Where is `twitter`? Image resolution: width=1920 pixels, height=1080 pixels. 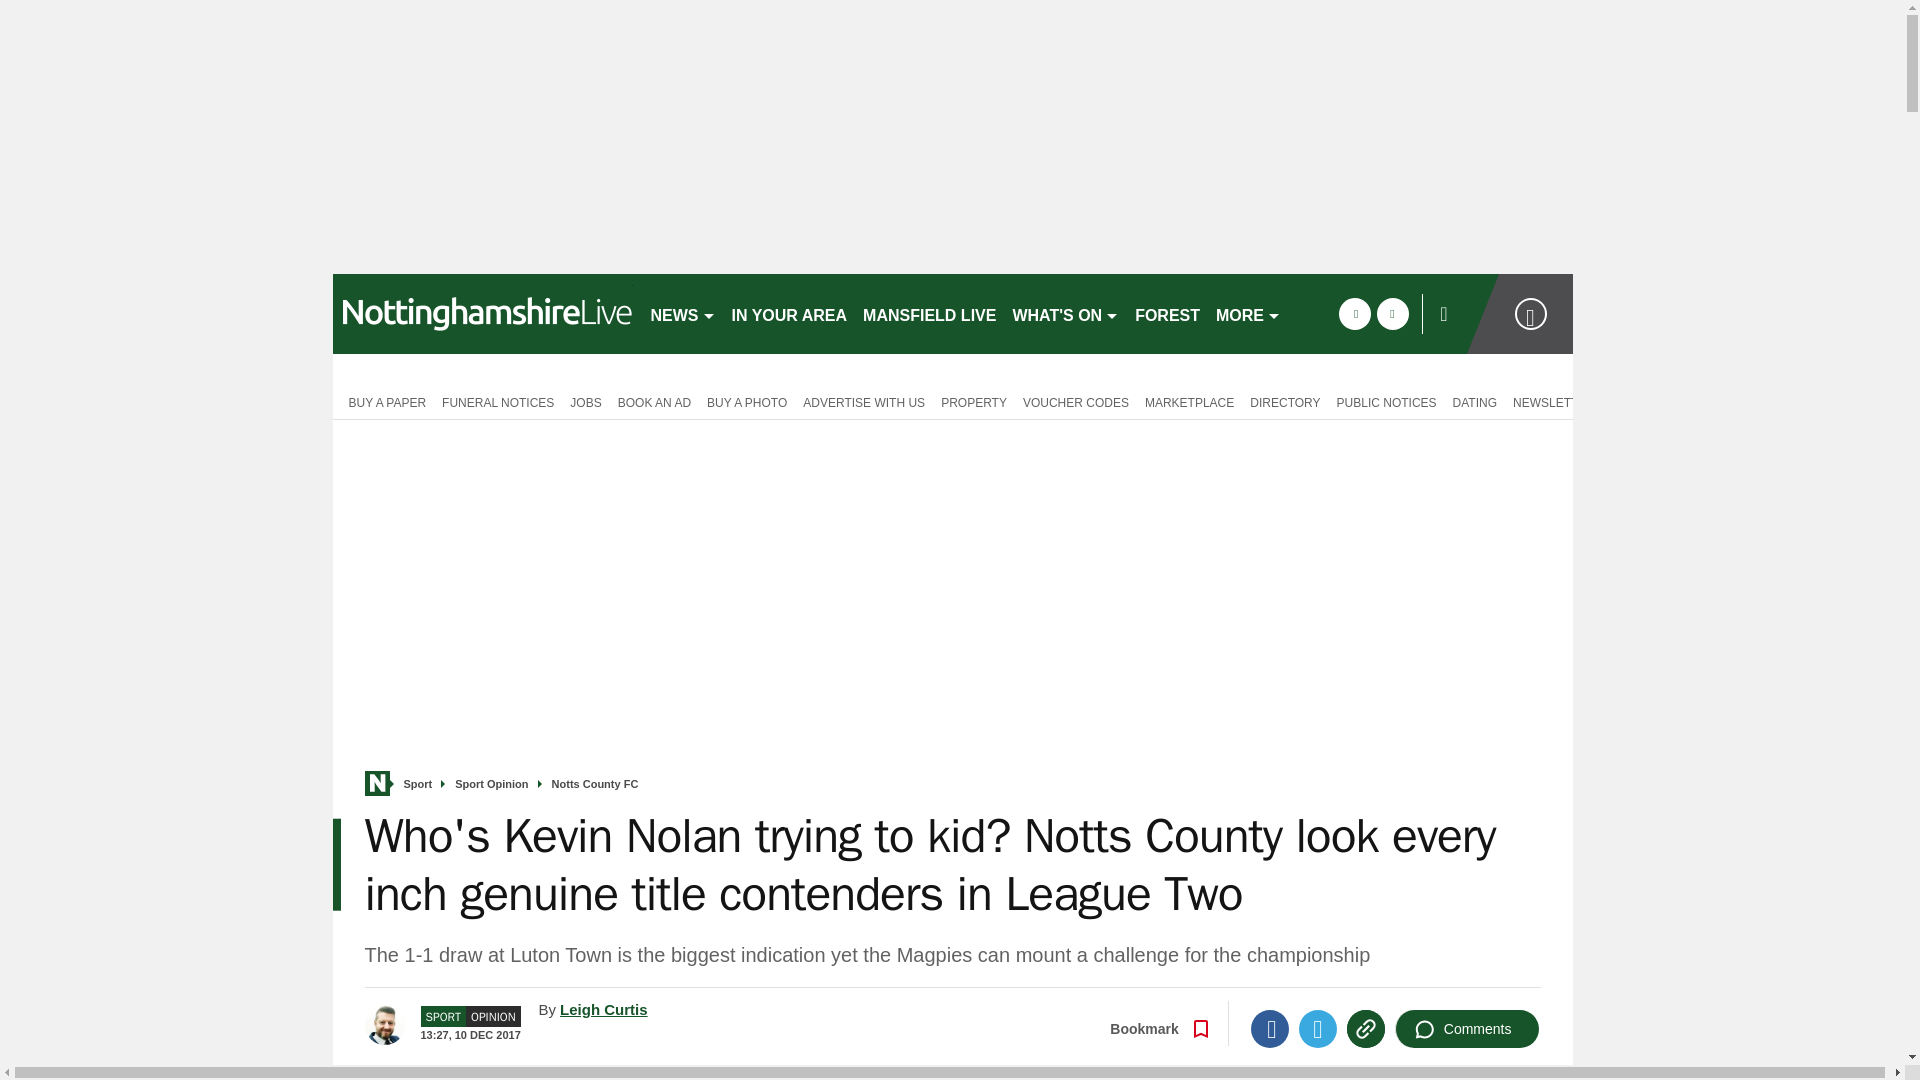
twitter is located at coordinates (1392, 314).